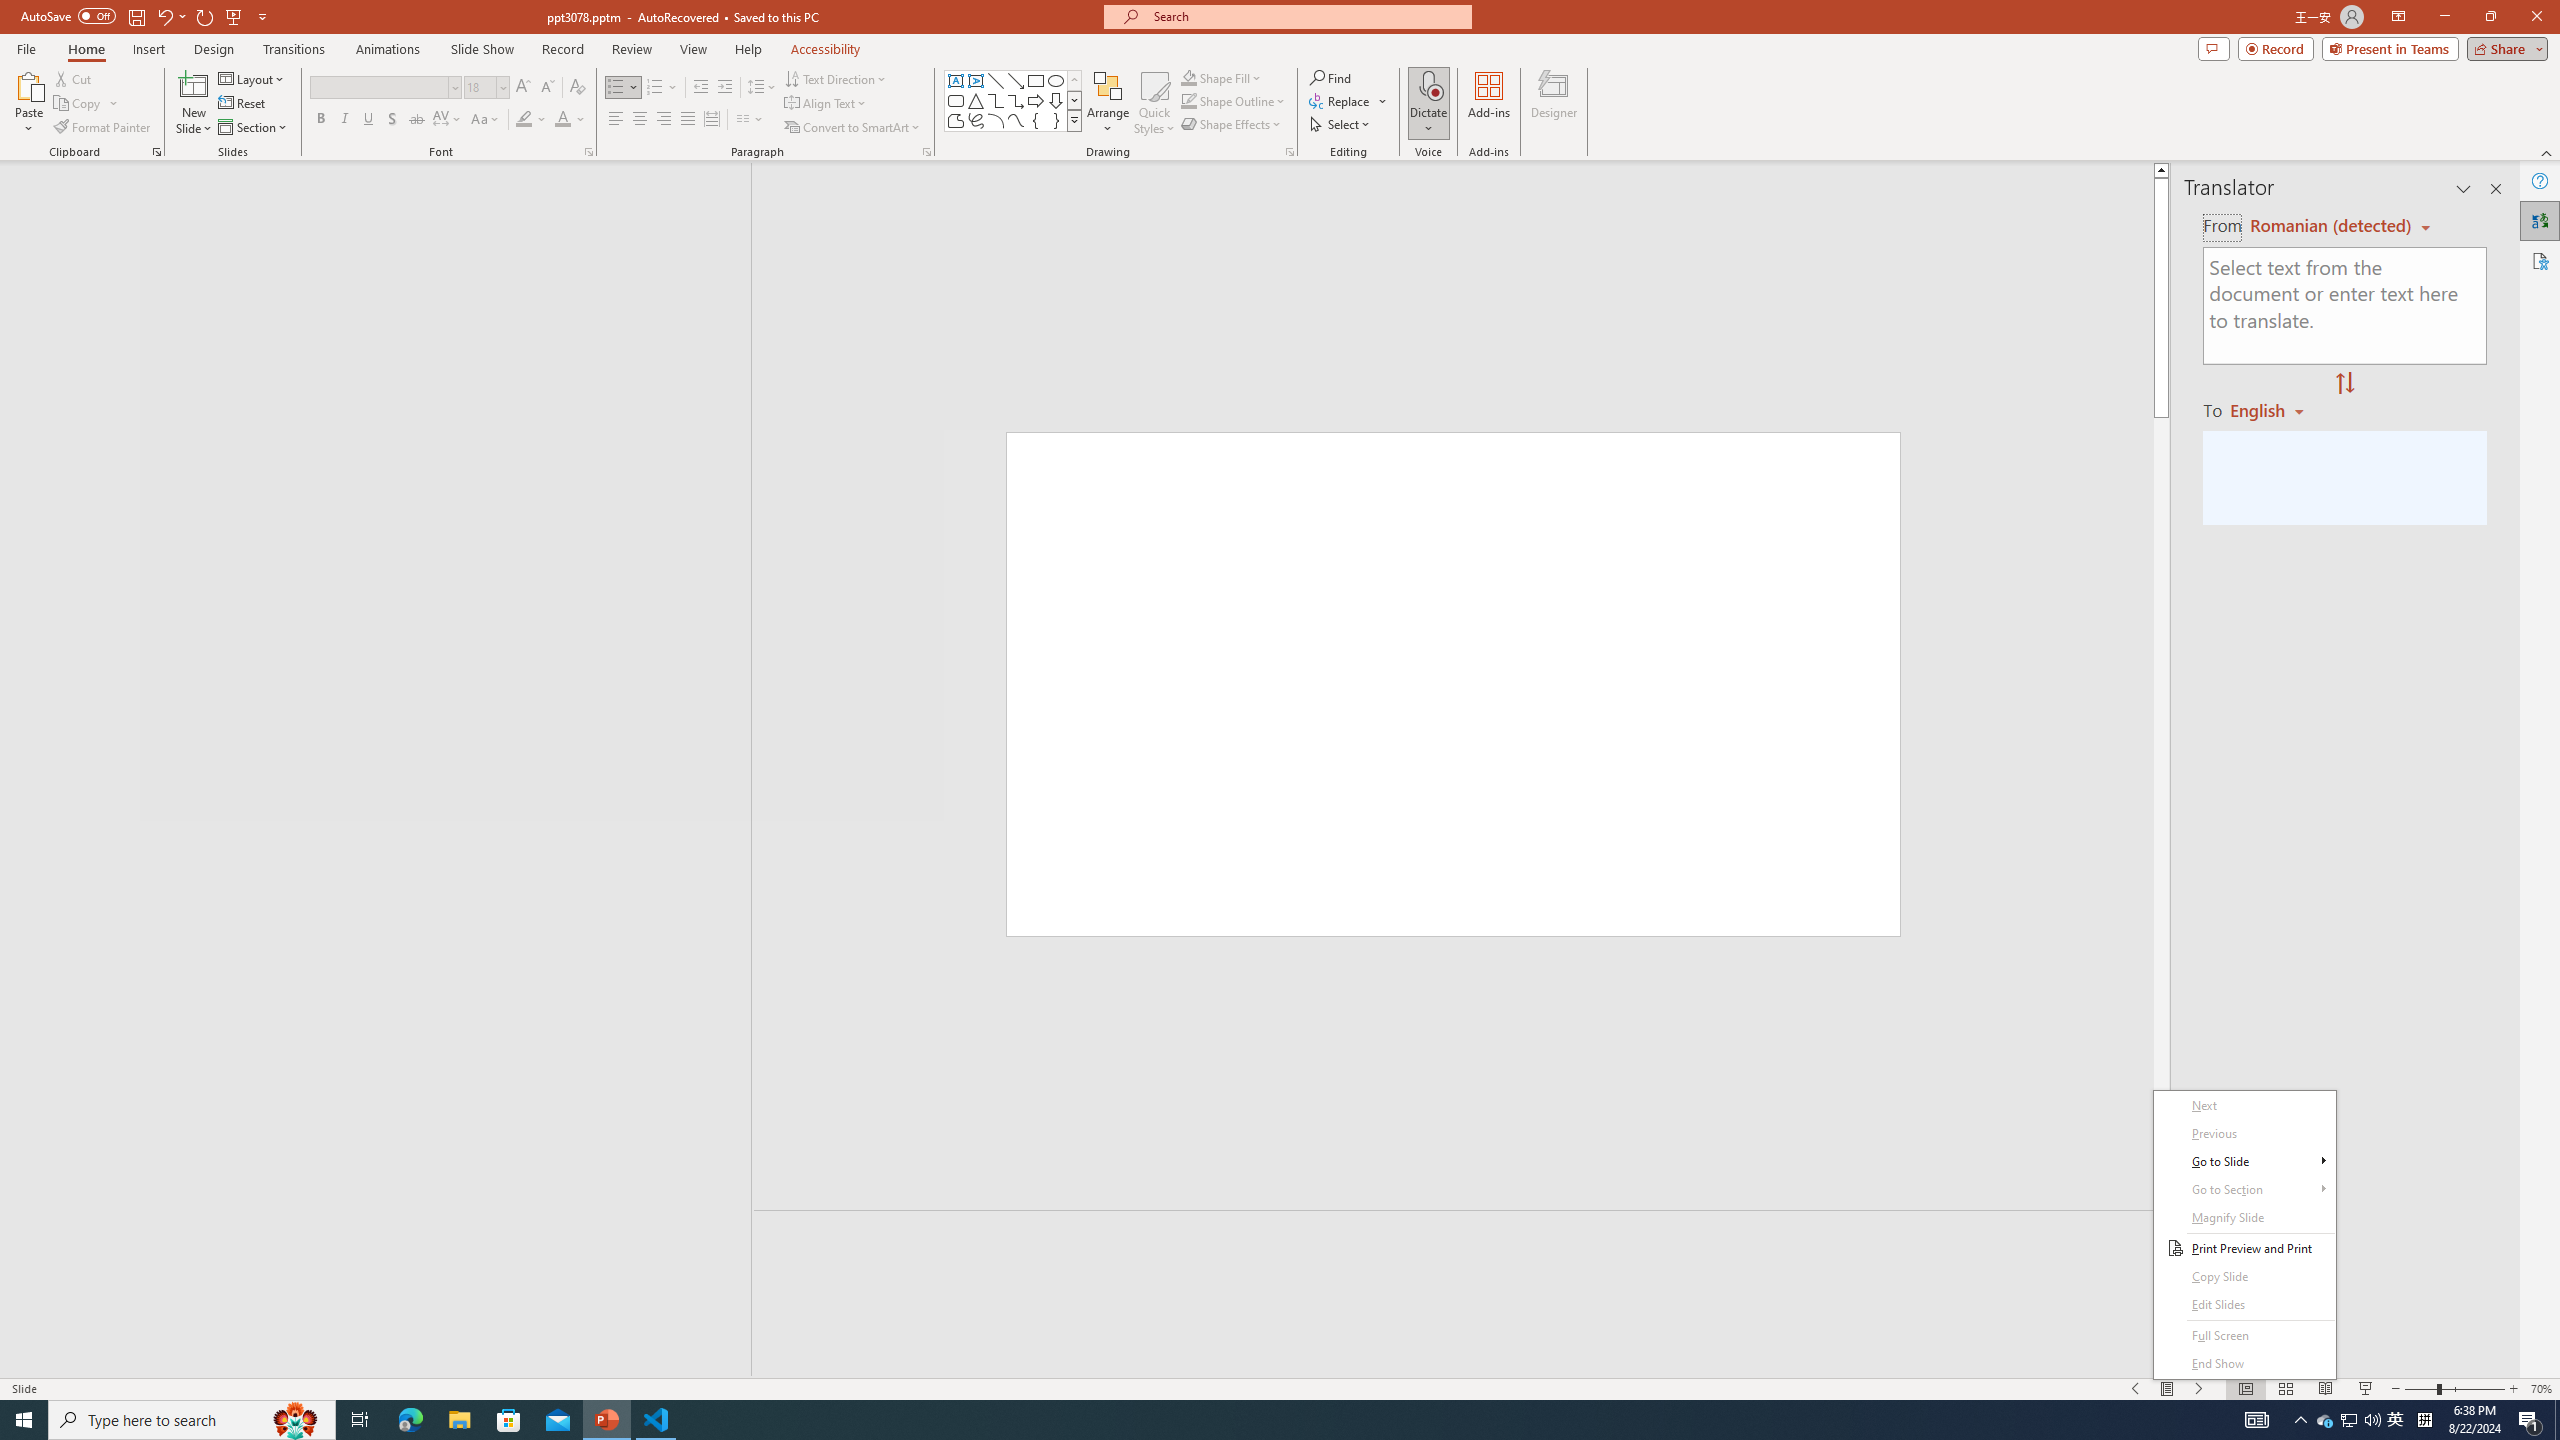 Image resolution: width=2560 pixels, height=1440 pixels. Describe the element at coordinates (686, 120) in the screenshot. I see `Justify` at that location.